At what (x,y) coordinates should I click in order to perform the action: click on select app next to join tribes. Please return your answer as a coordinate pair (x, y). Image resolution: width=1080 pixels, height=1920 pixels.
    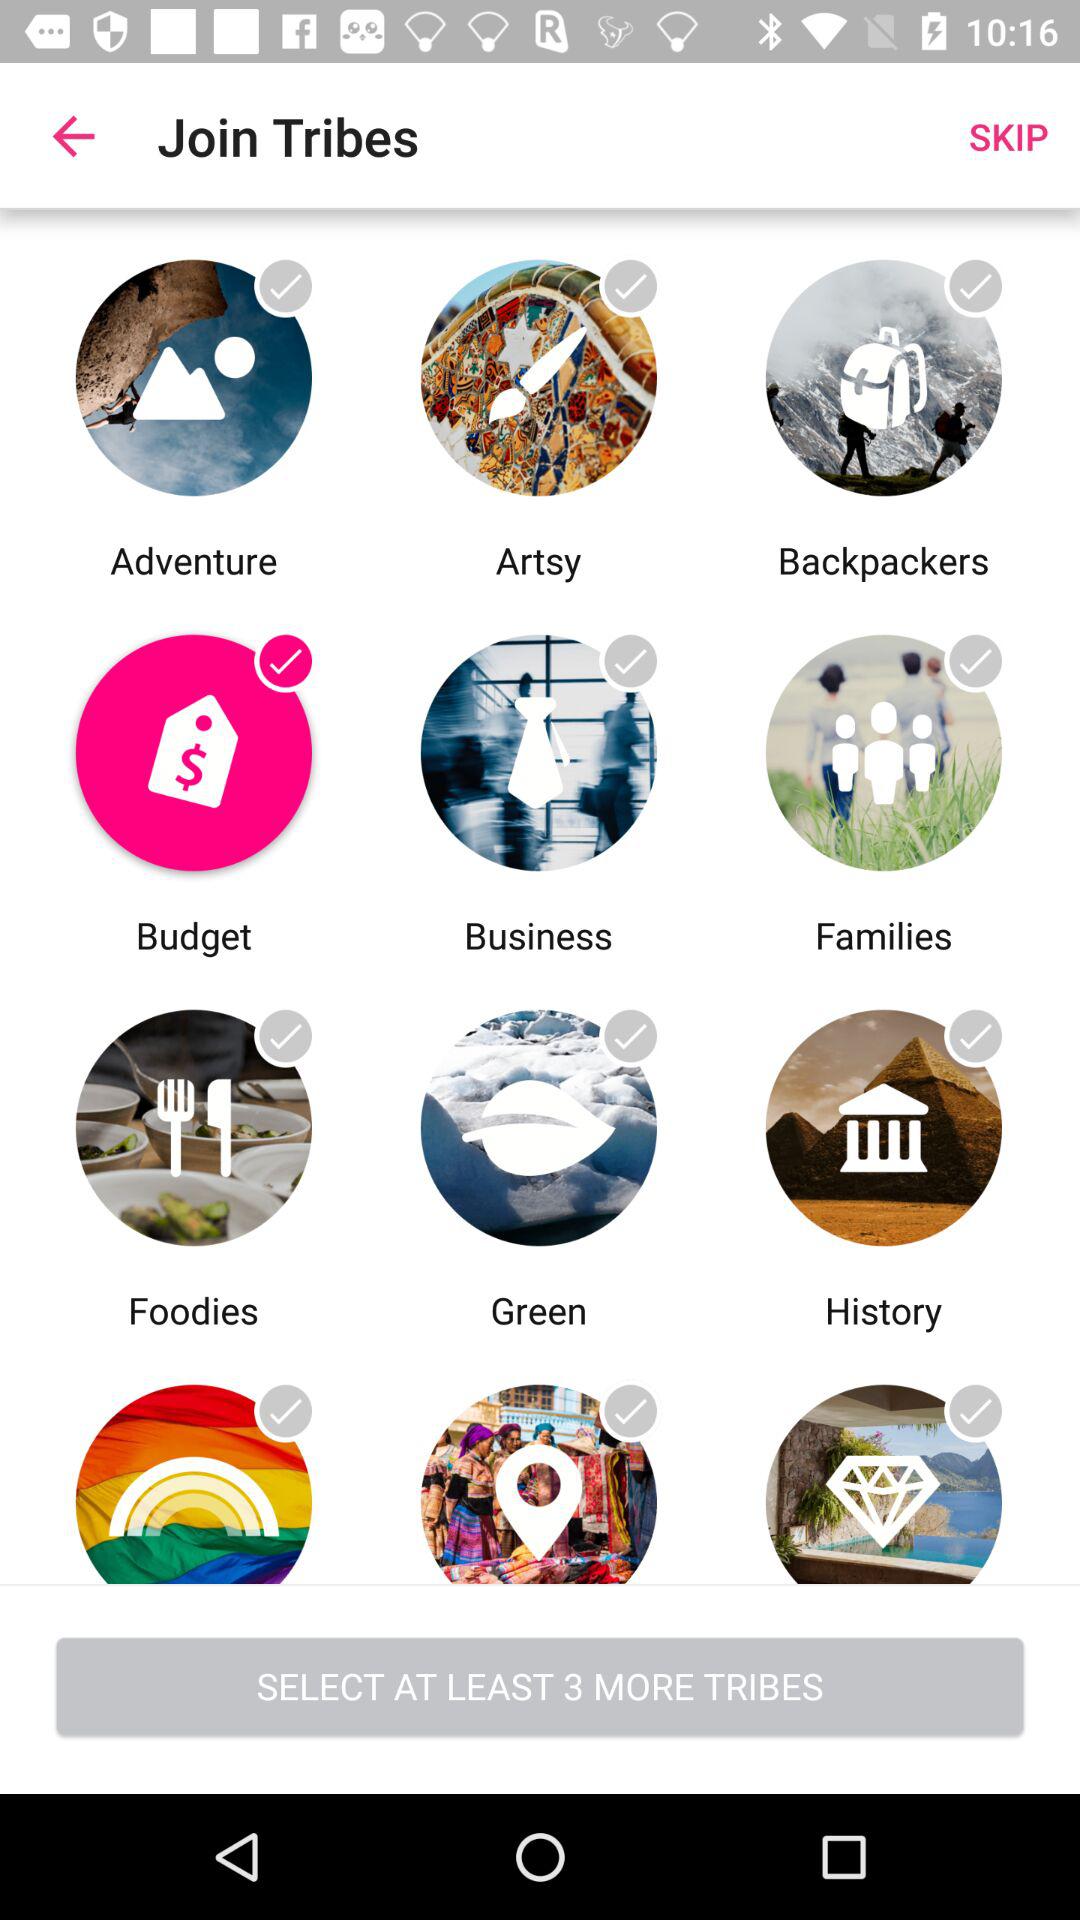
    Looking at the image, I should click on (73, 136).